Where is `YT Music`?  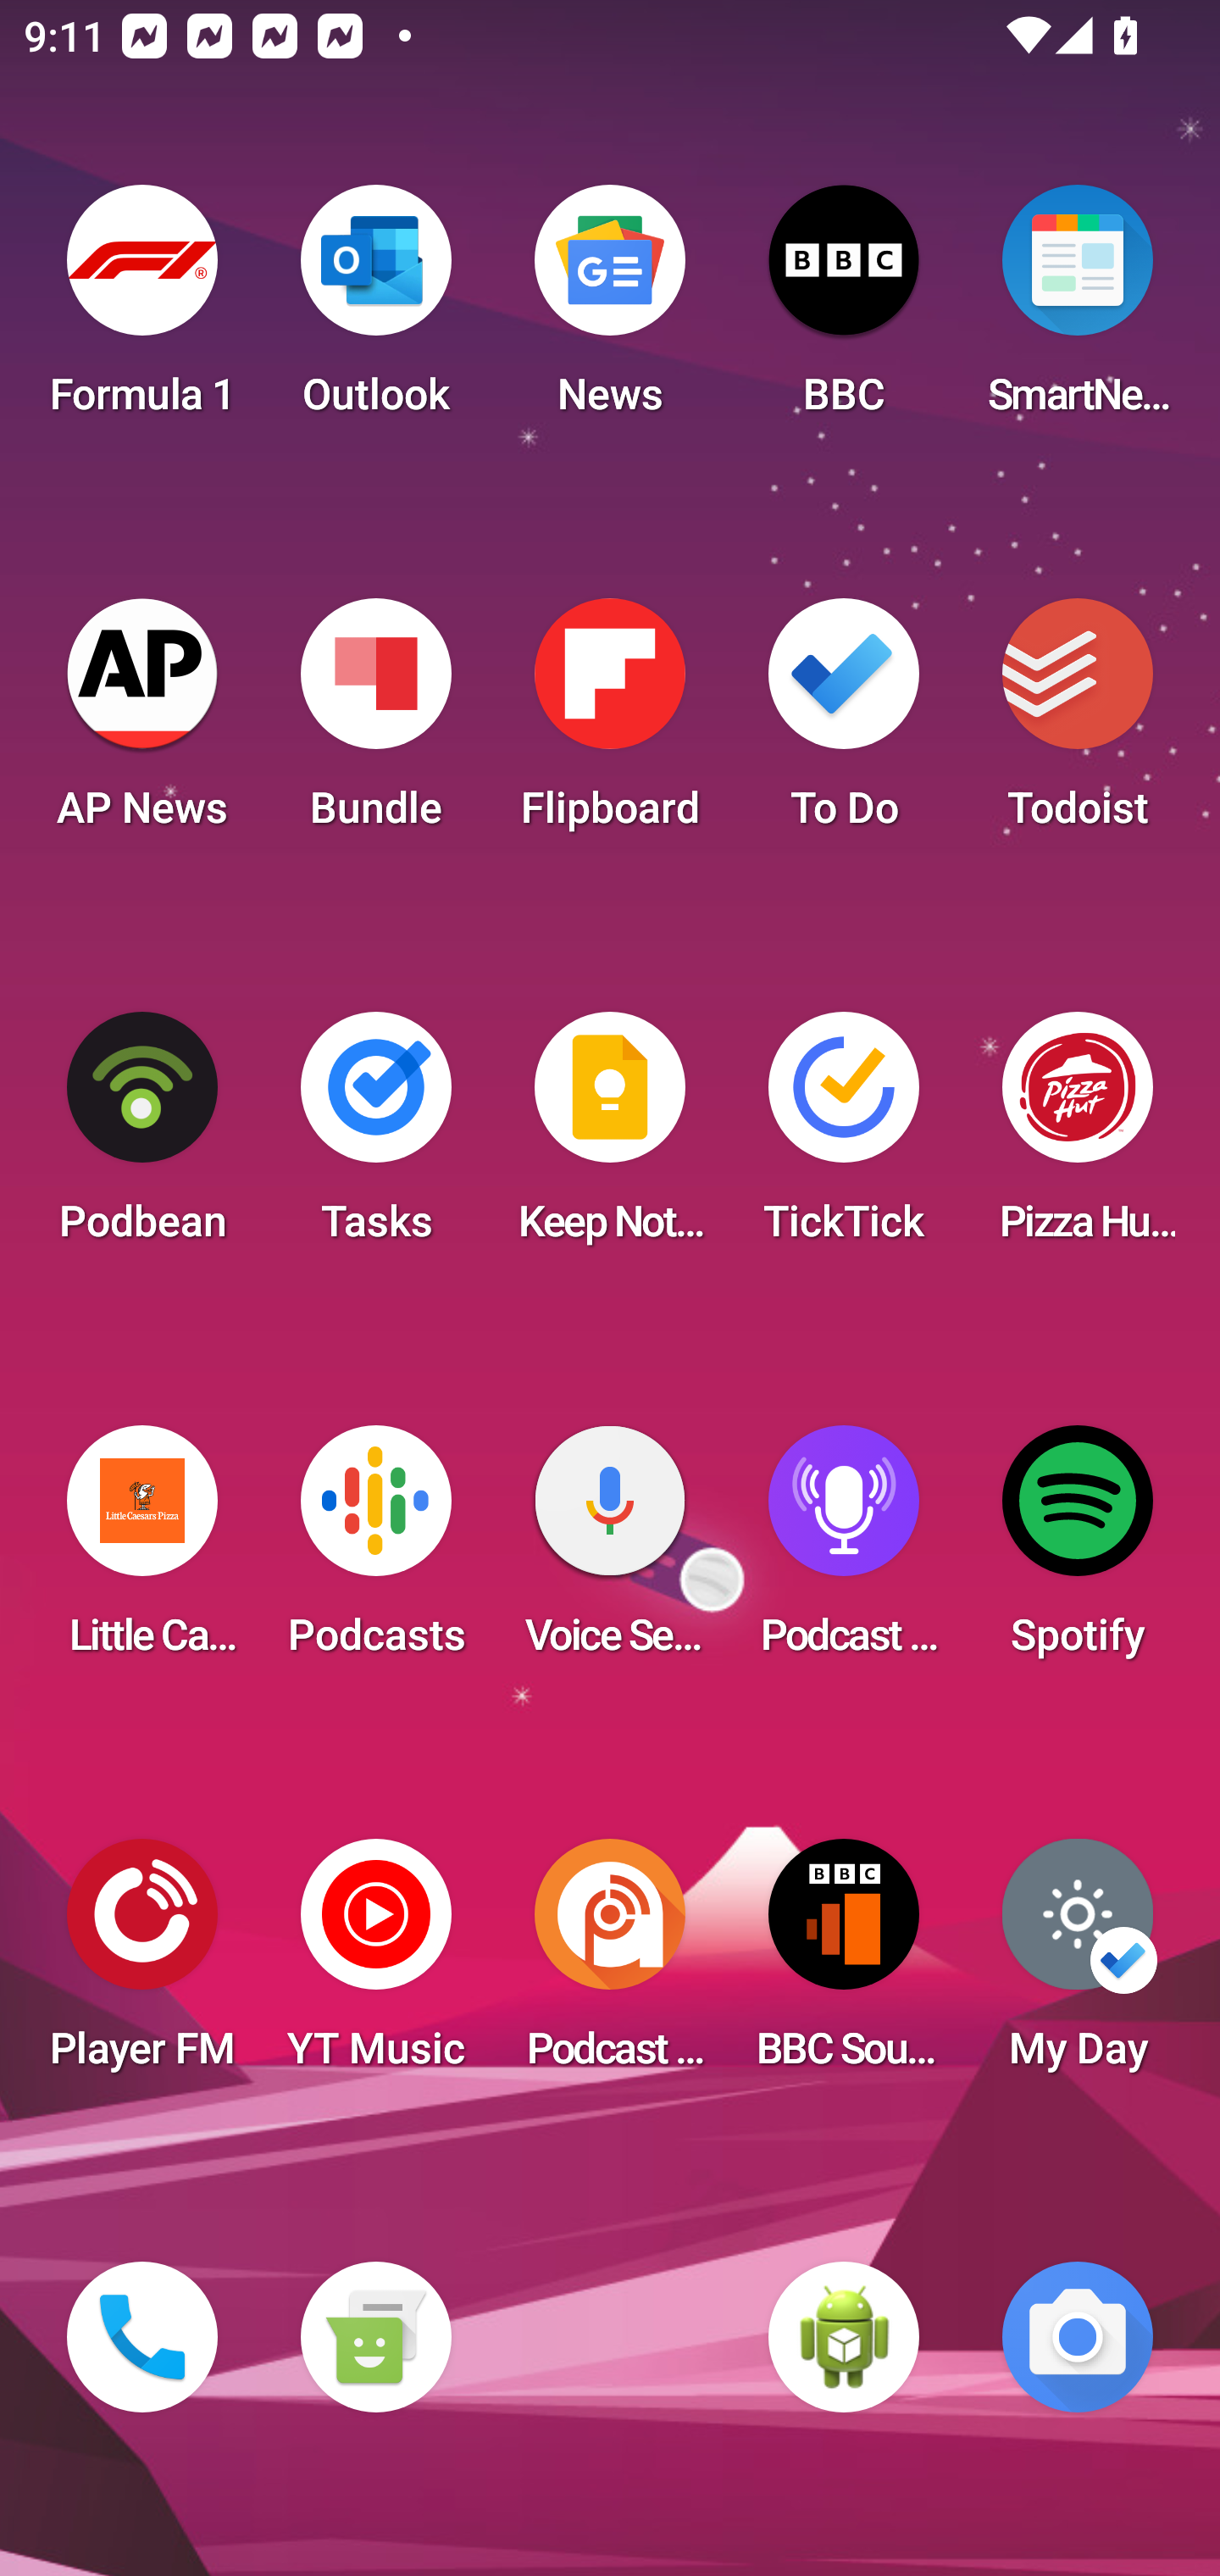 YT Music is located at coordinates (375, 1964).